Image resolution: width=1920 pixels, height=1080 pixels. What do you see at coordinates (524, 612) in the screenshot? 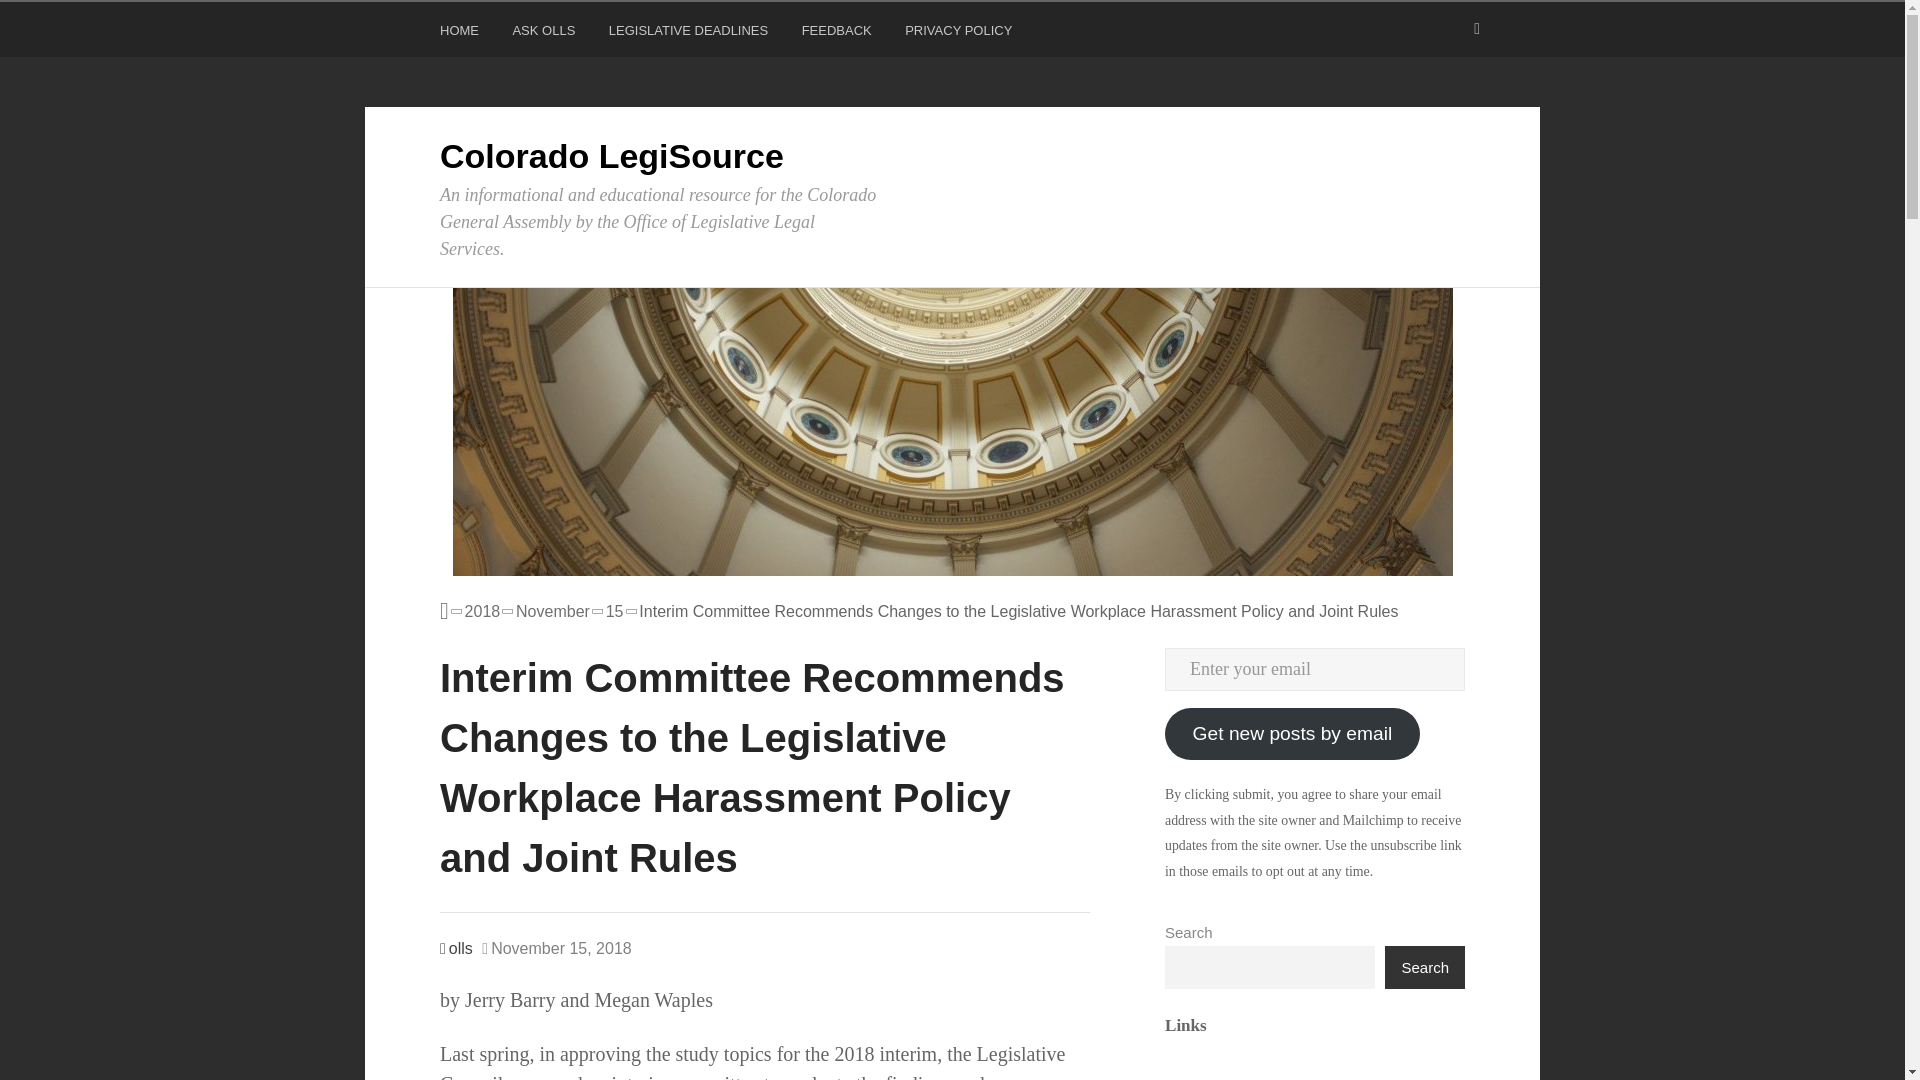
I see `2018` at bounding box center [524, 612].